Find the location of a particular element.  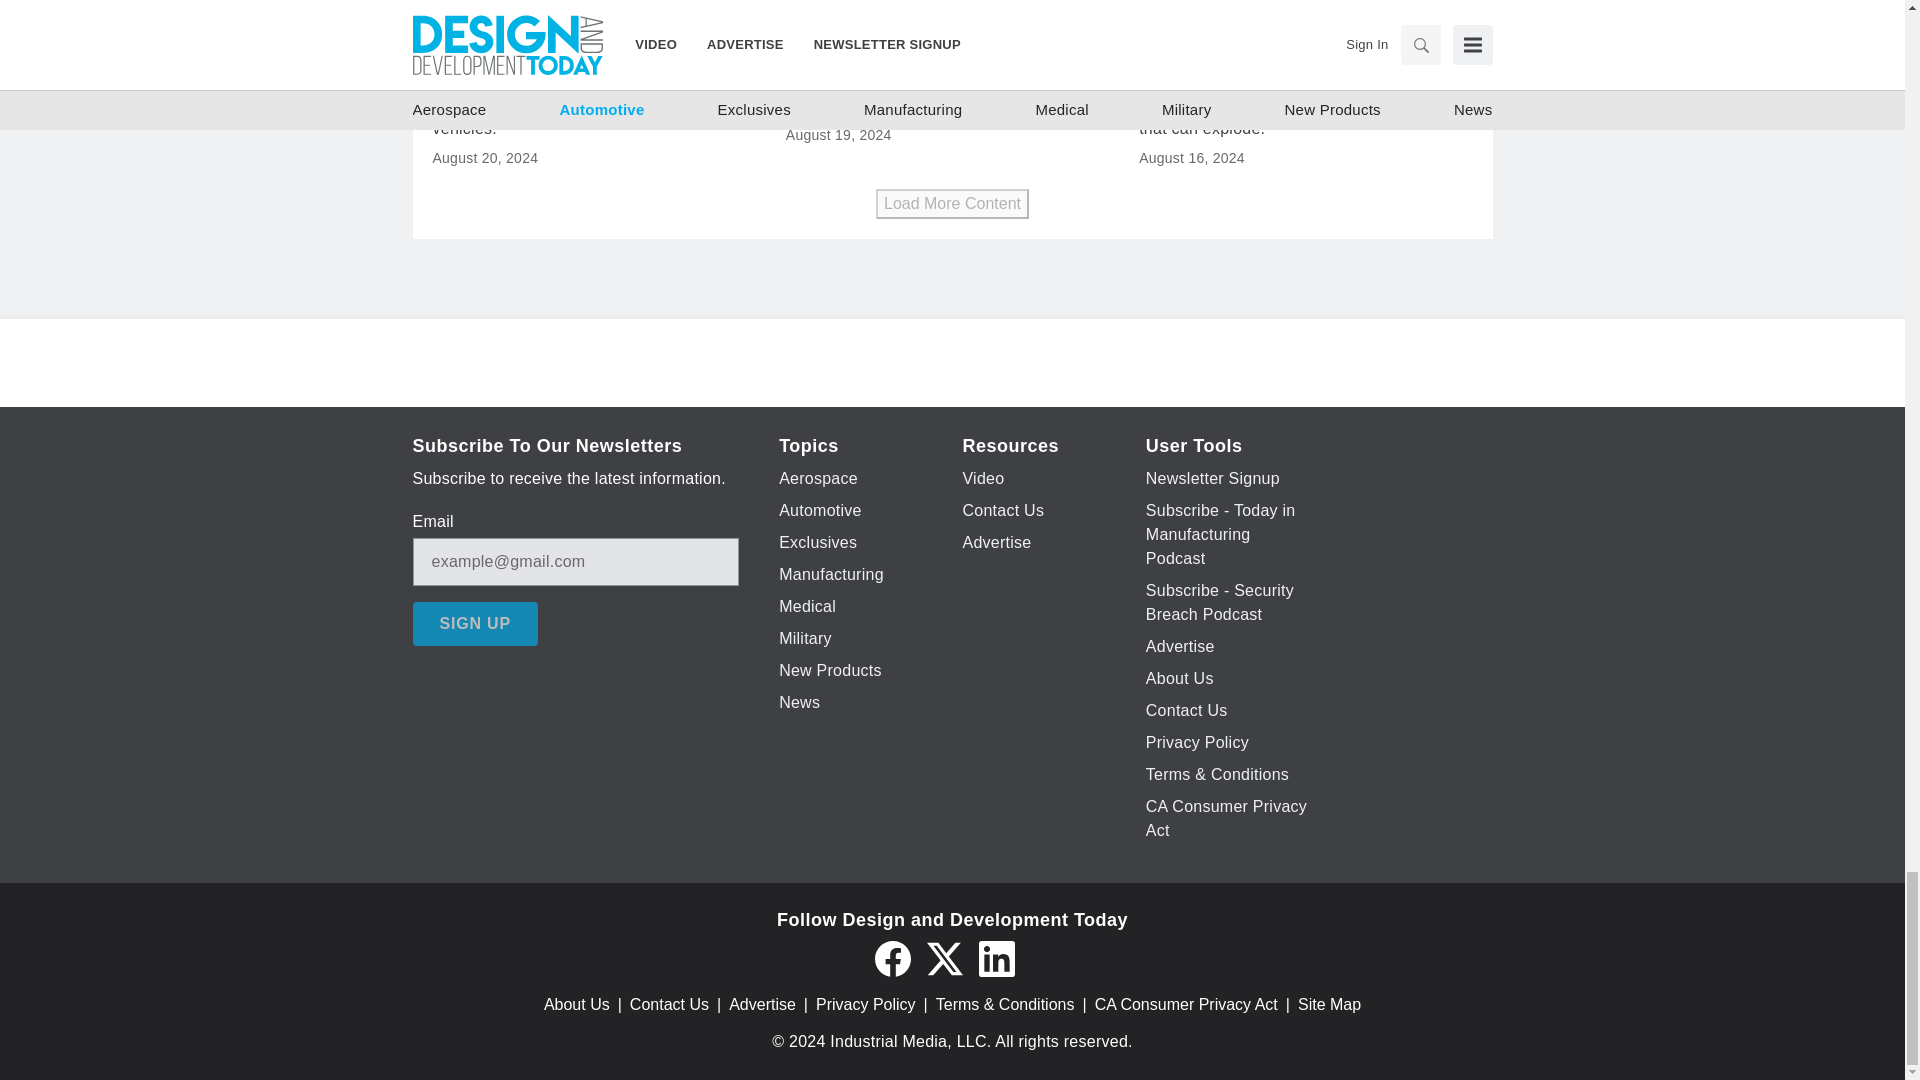

Facebook icon is located at coordinates (892, 958).